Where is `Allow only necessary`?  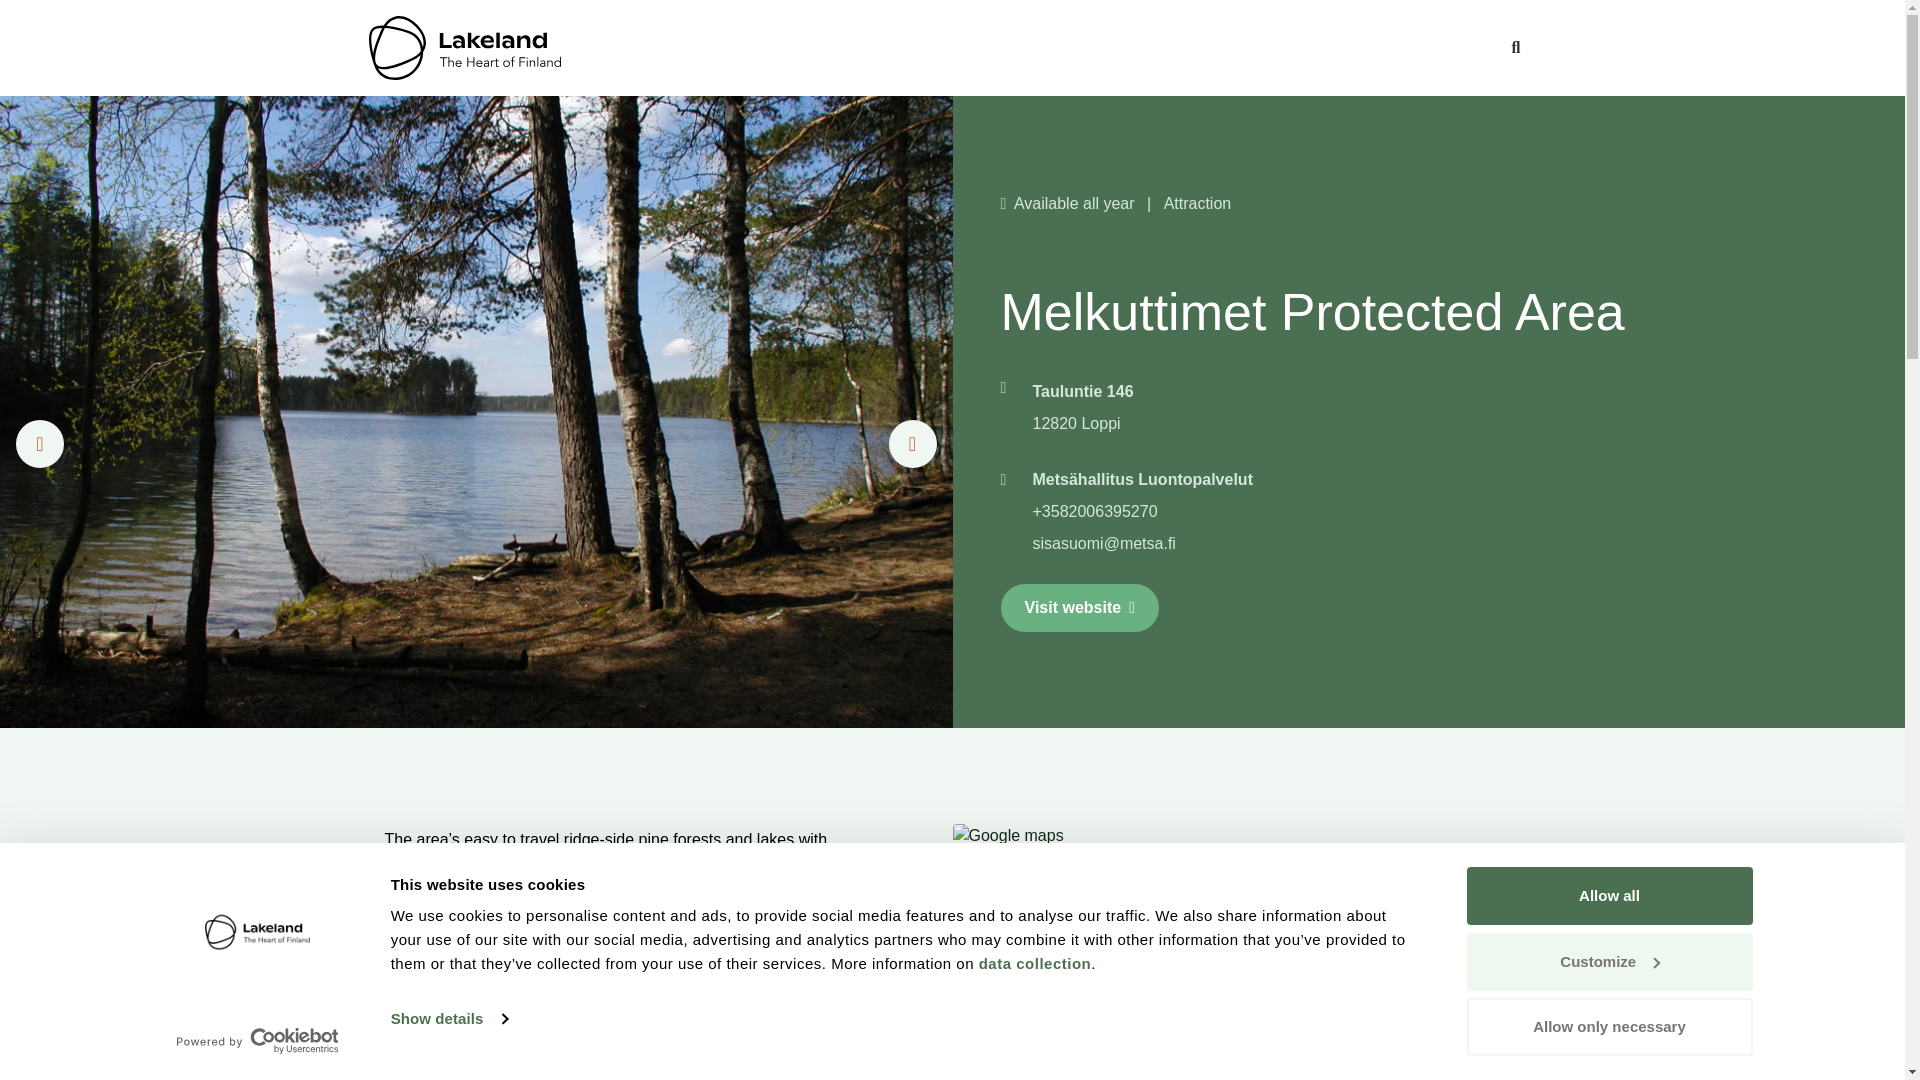 Allow only necessary is located at coordinates (1608, 1026).